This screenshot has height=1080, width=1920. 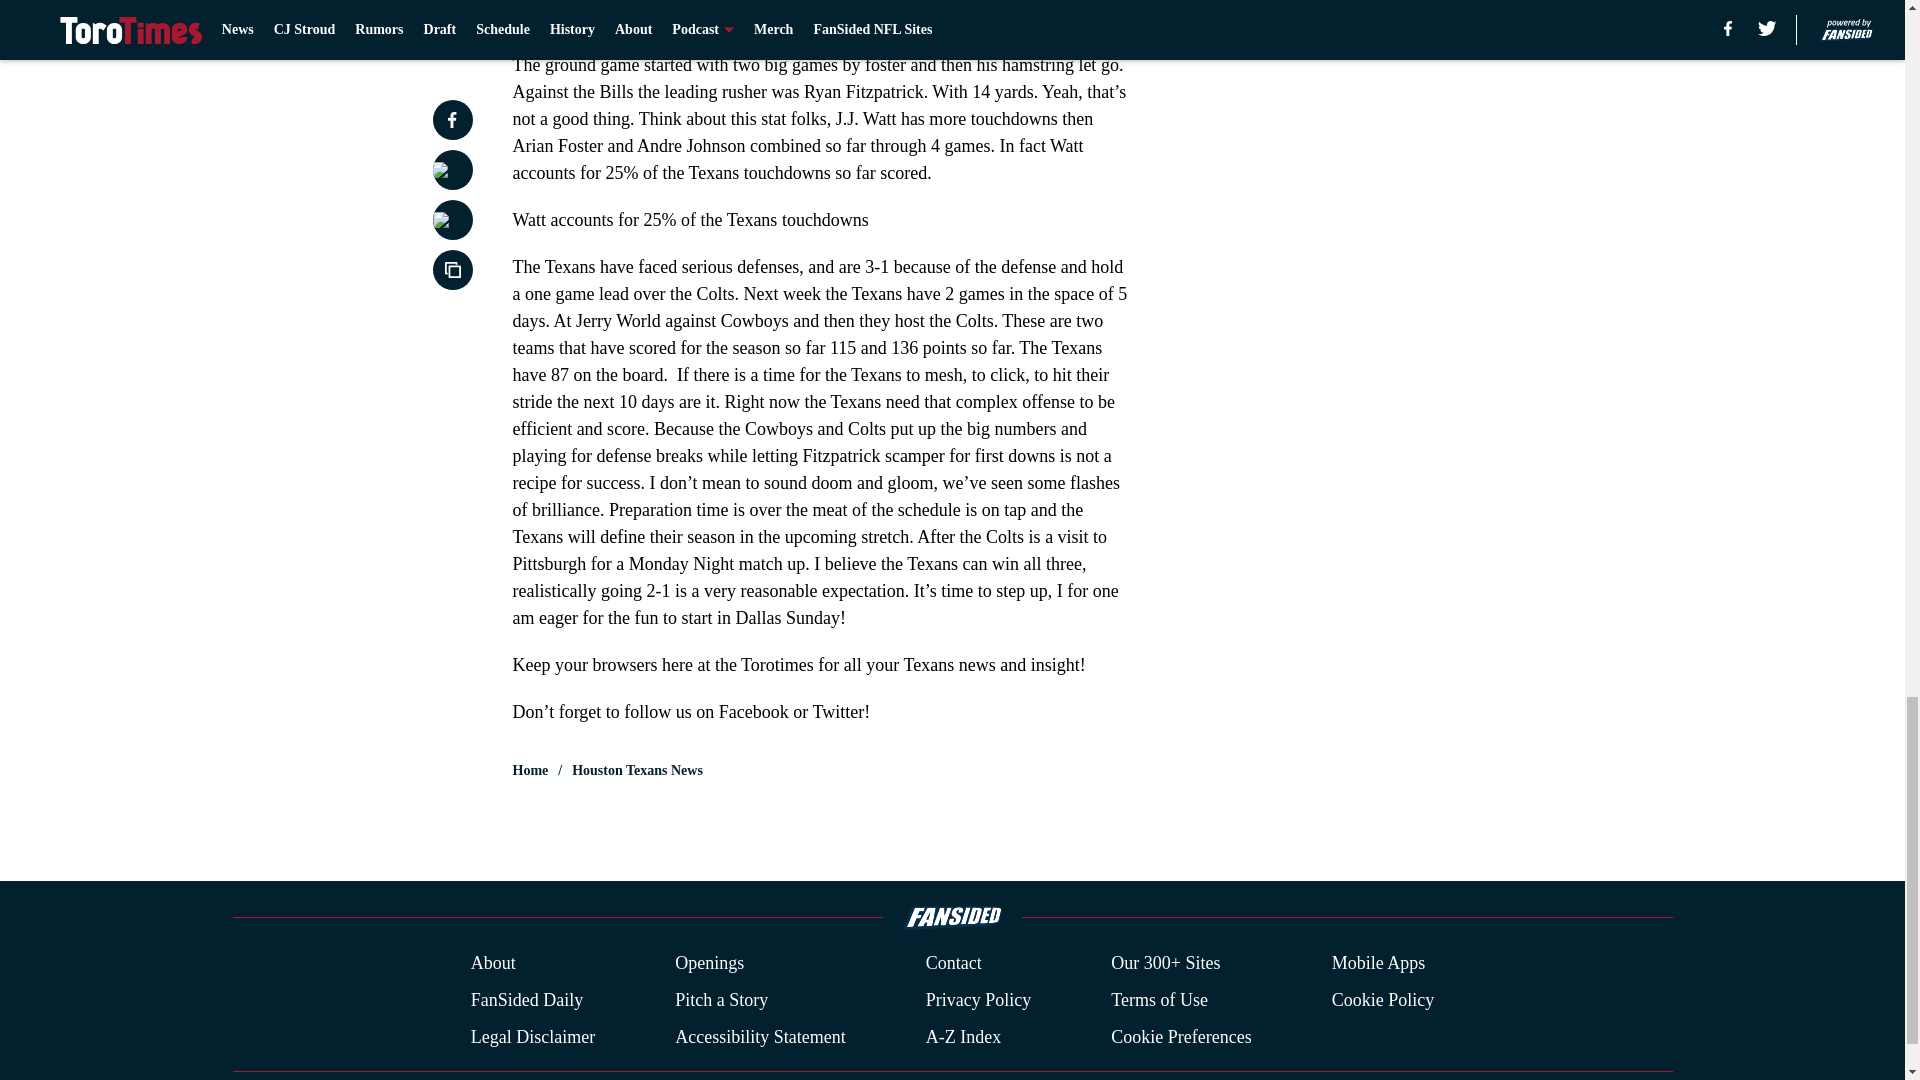 What do you see at coordinates (1379, 964) in the screenshot?
I see `Mobile Apps` at bounding box center [1379, 964].